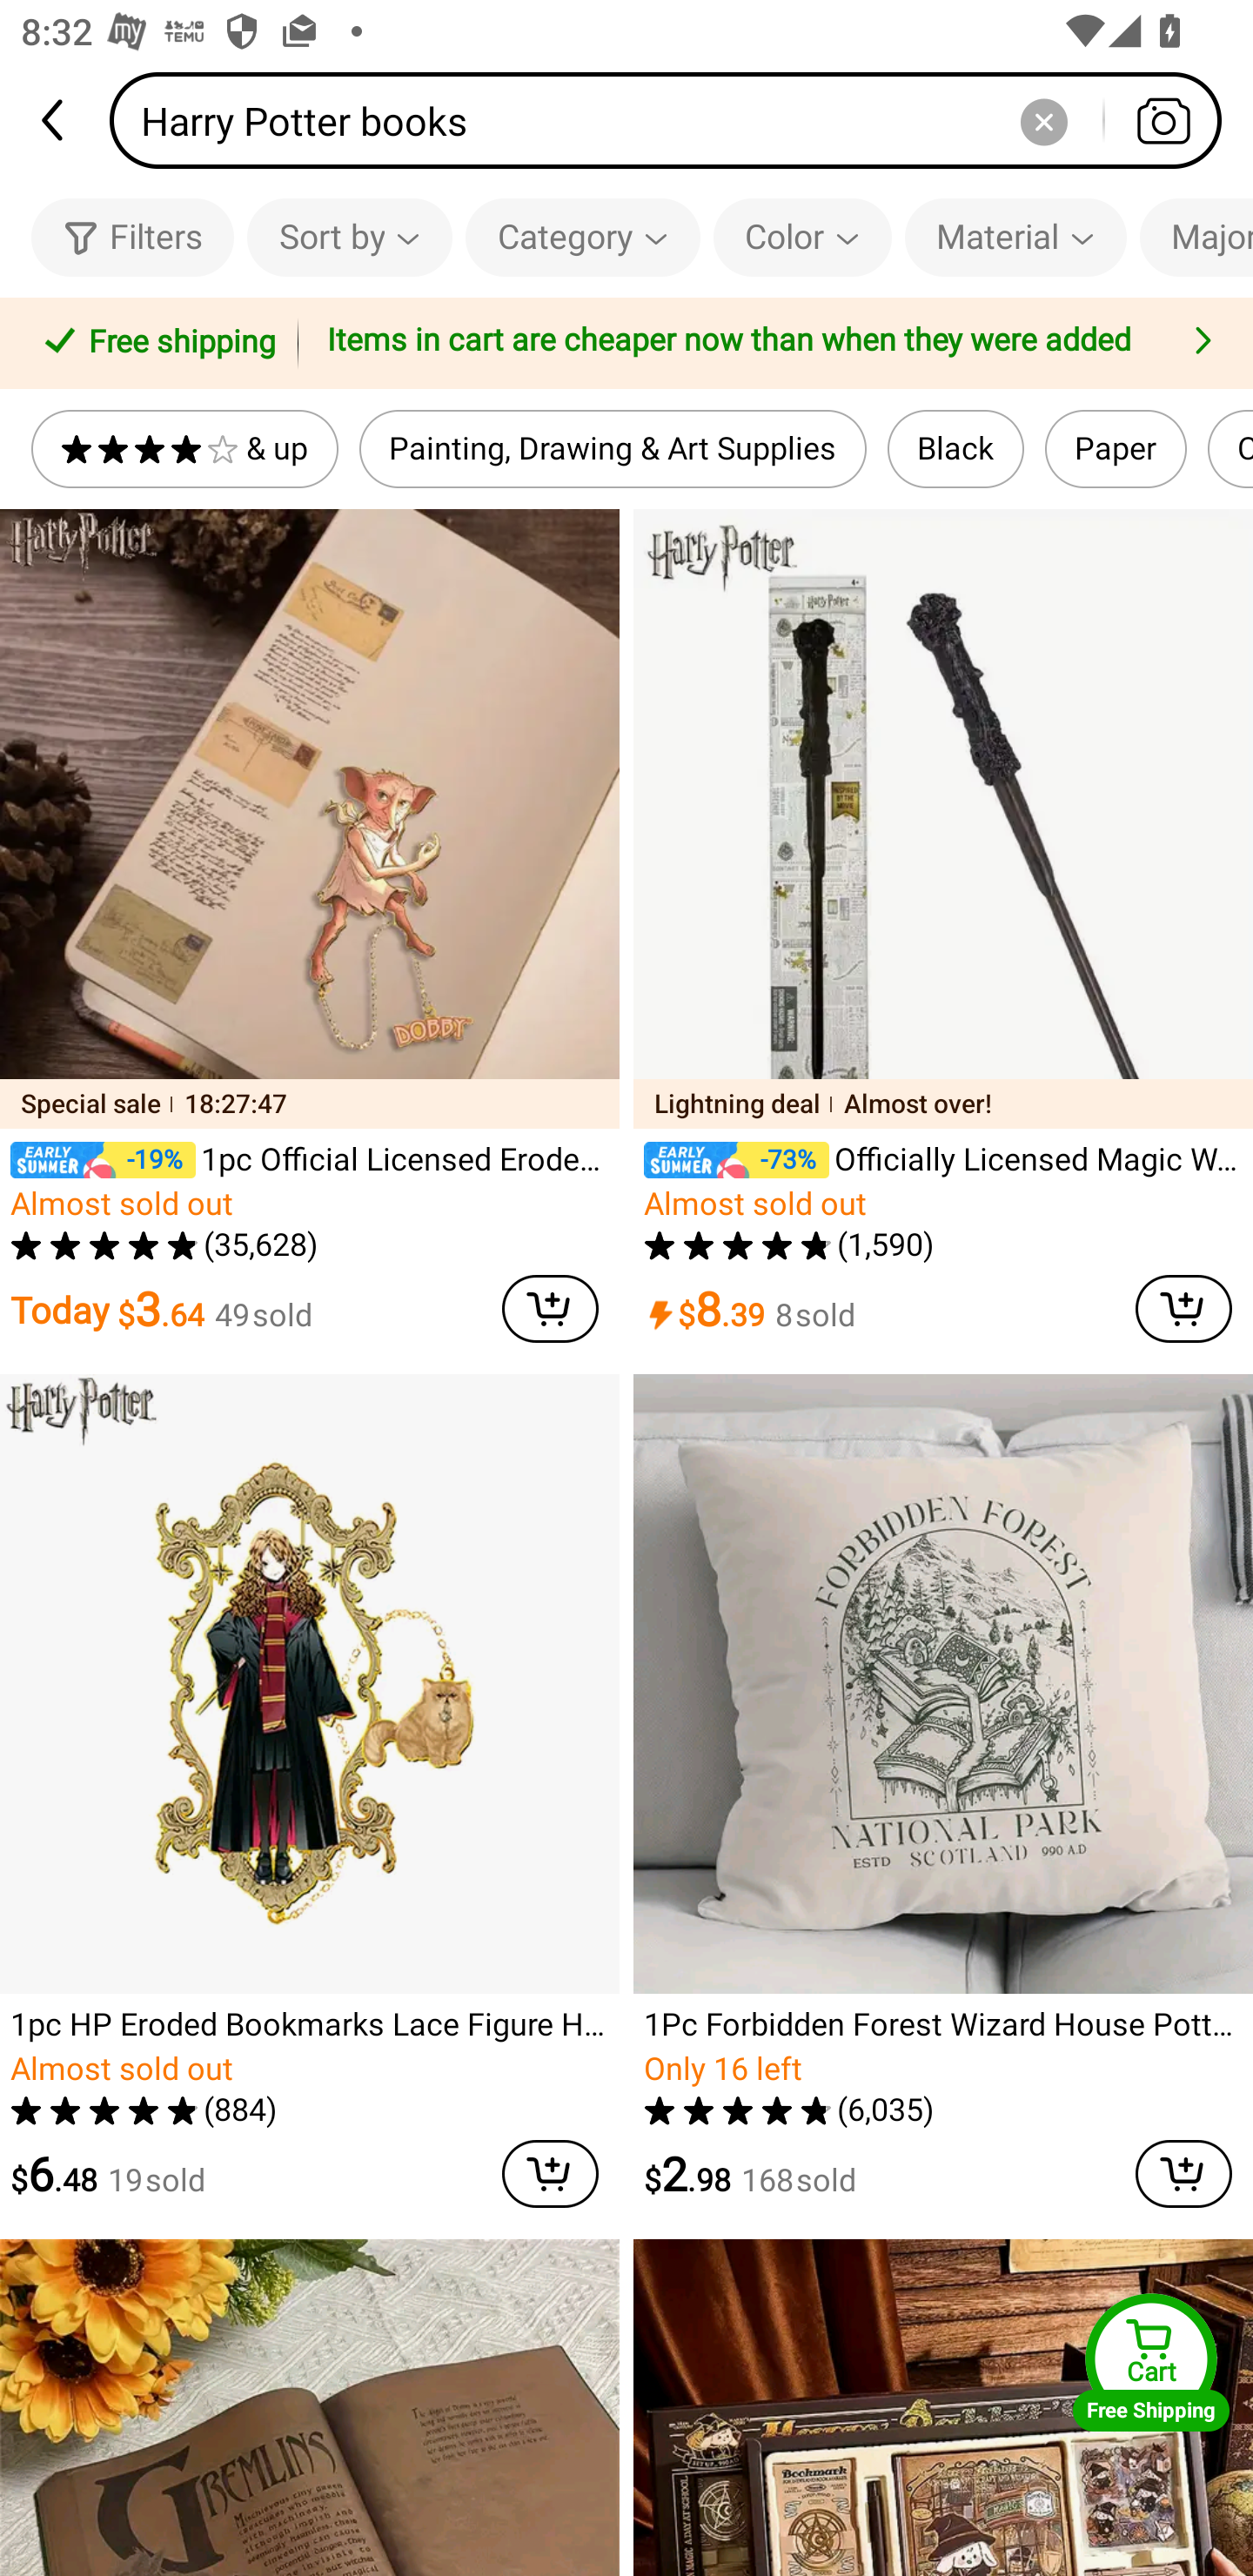 The width and height of the screenshot is (1253, 2576). I want to click on Filters, so click(132, 237).